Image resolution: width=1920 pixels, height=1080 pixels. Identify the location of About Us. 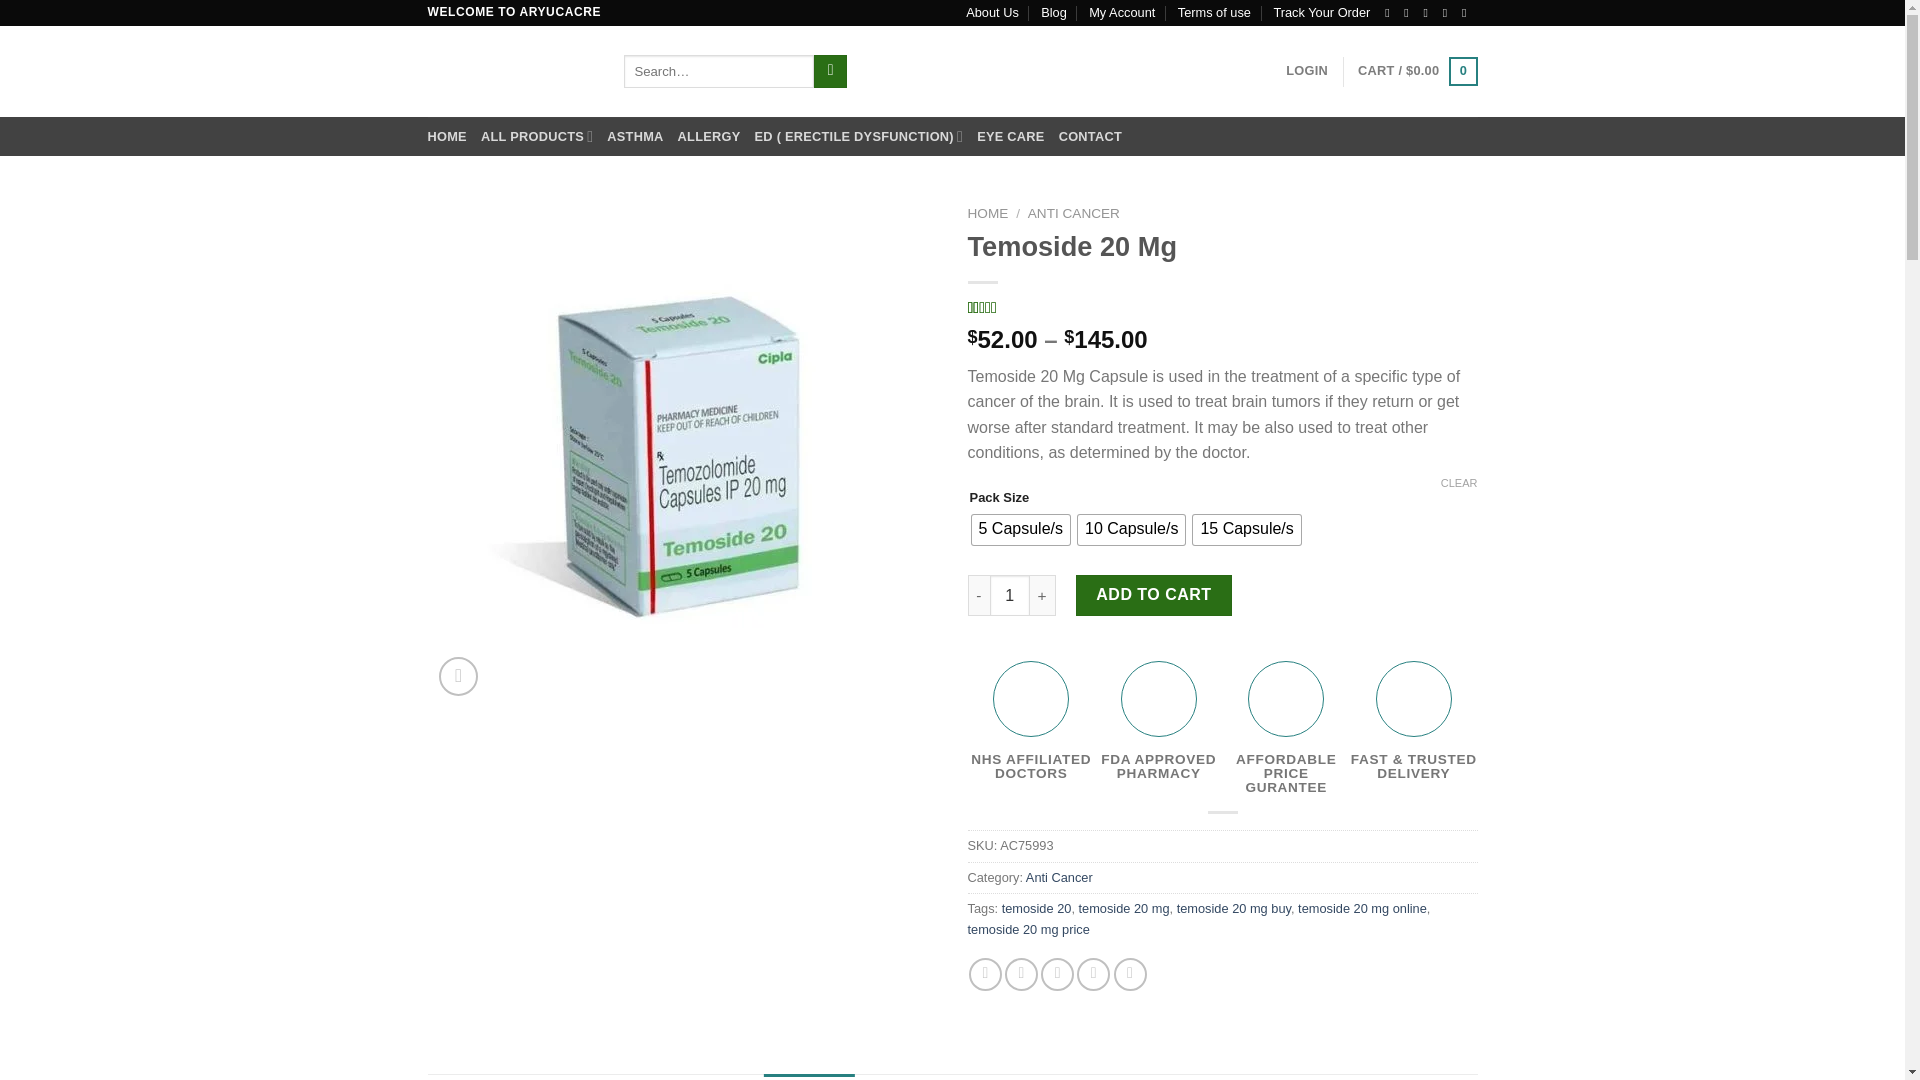
(992, 12).